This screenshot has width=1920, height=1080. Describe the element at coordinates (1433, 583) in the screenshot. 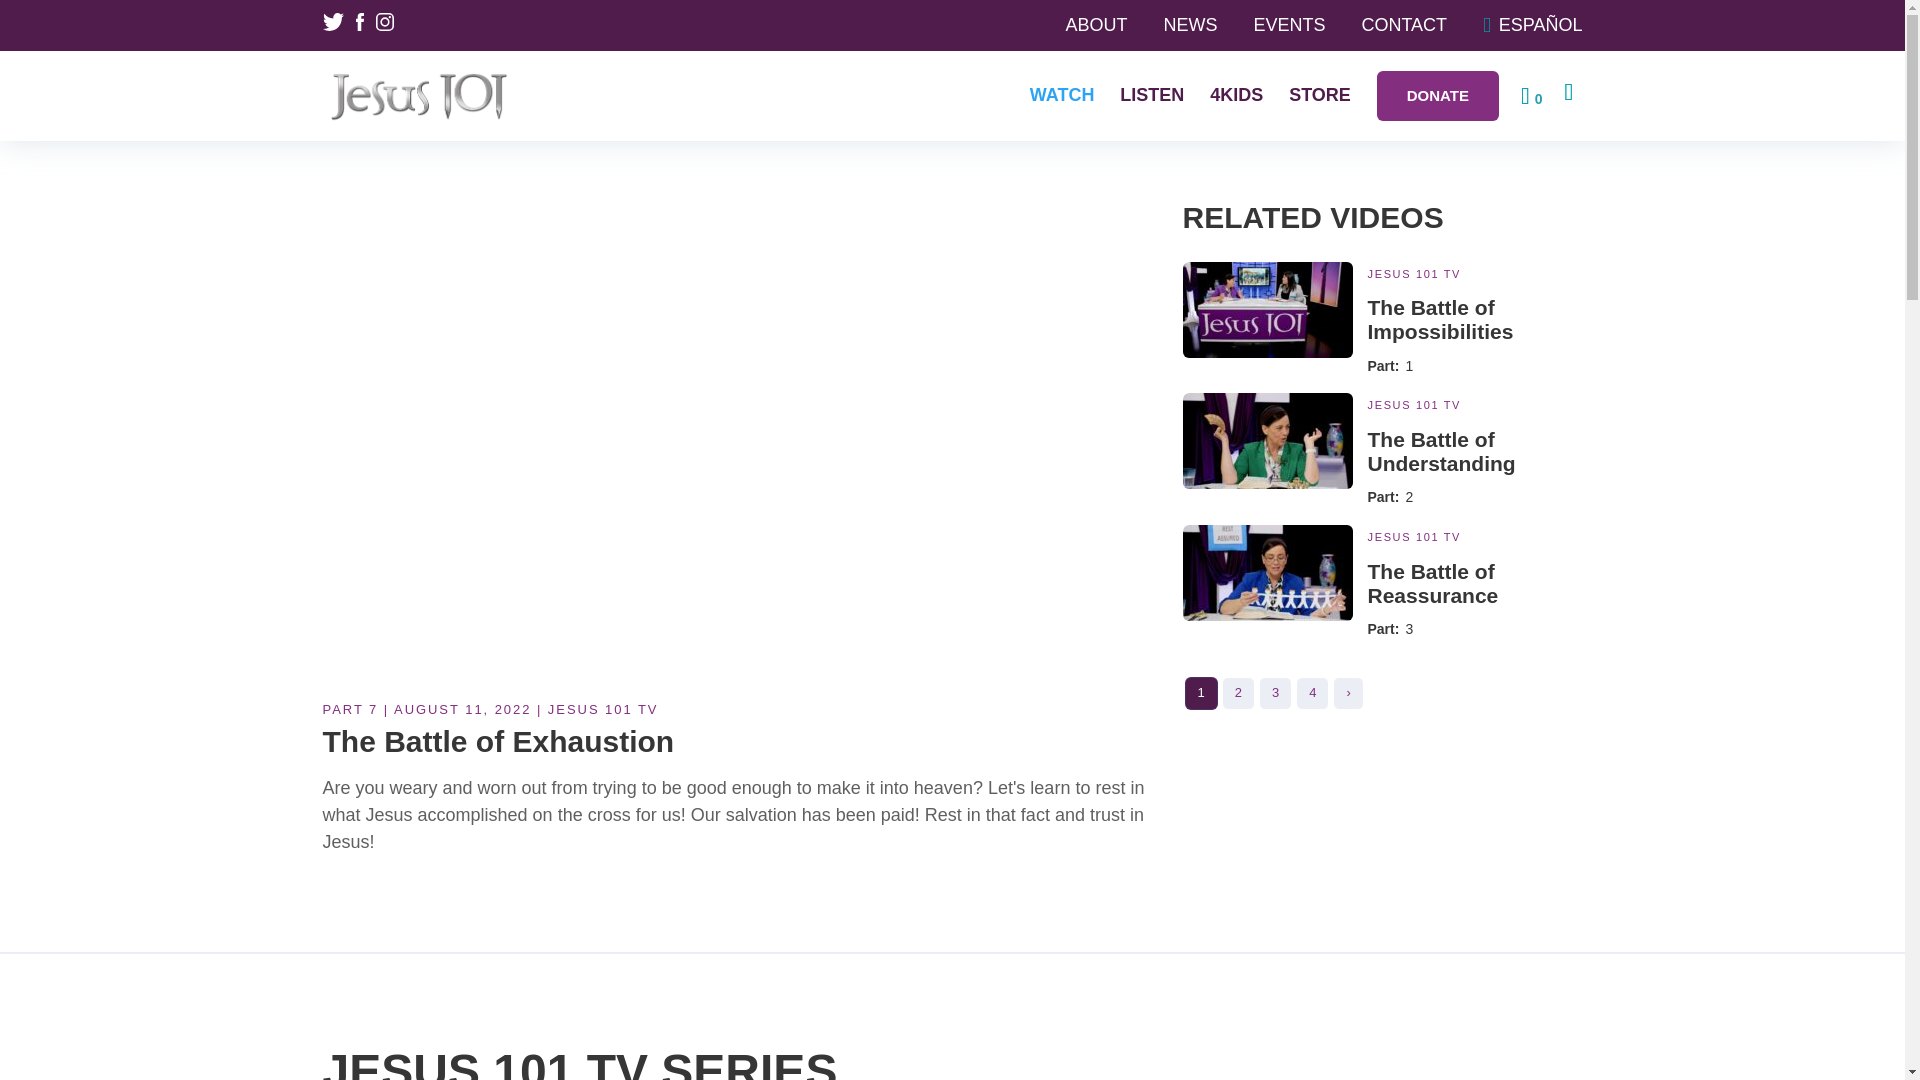

I see `The Battle of Reassurance` at that location.